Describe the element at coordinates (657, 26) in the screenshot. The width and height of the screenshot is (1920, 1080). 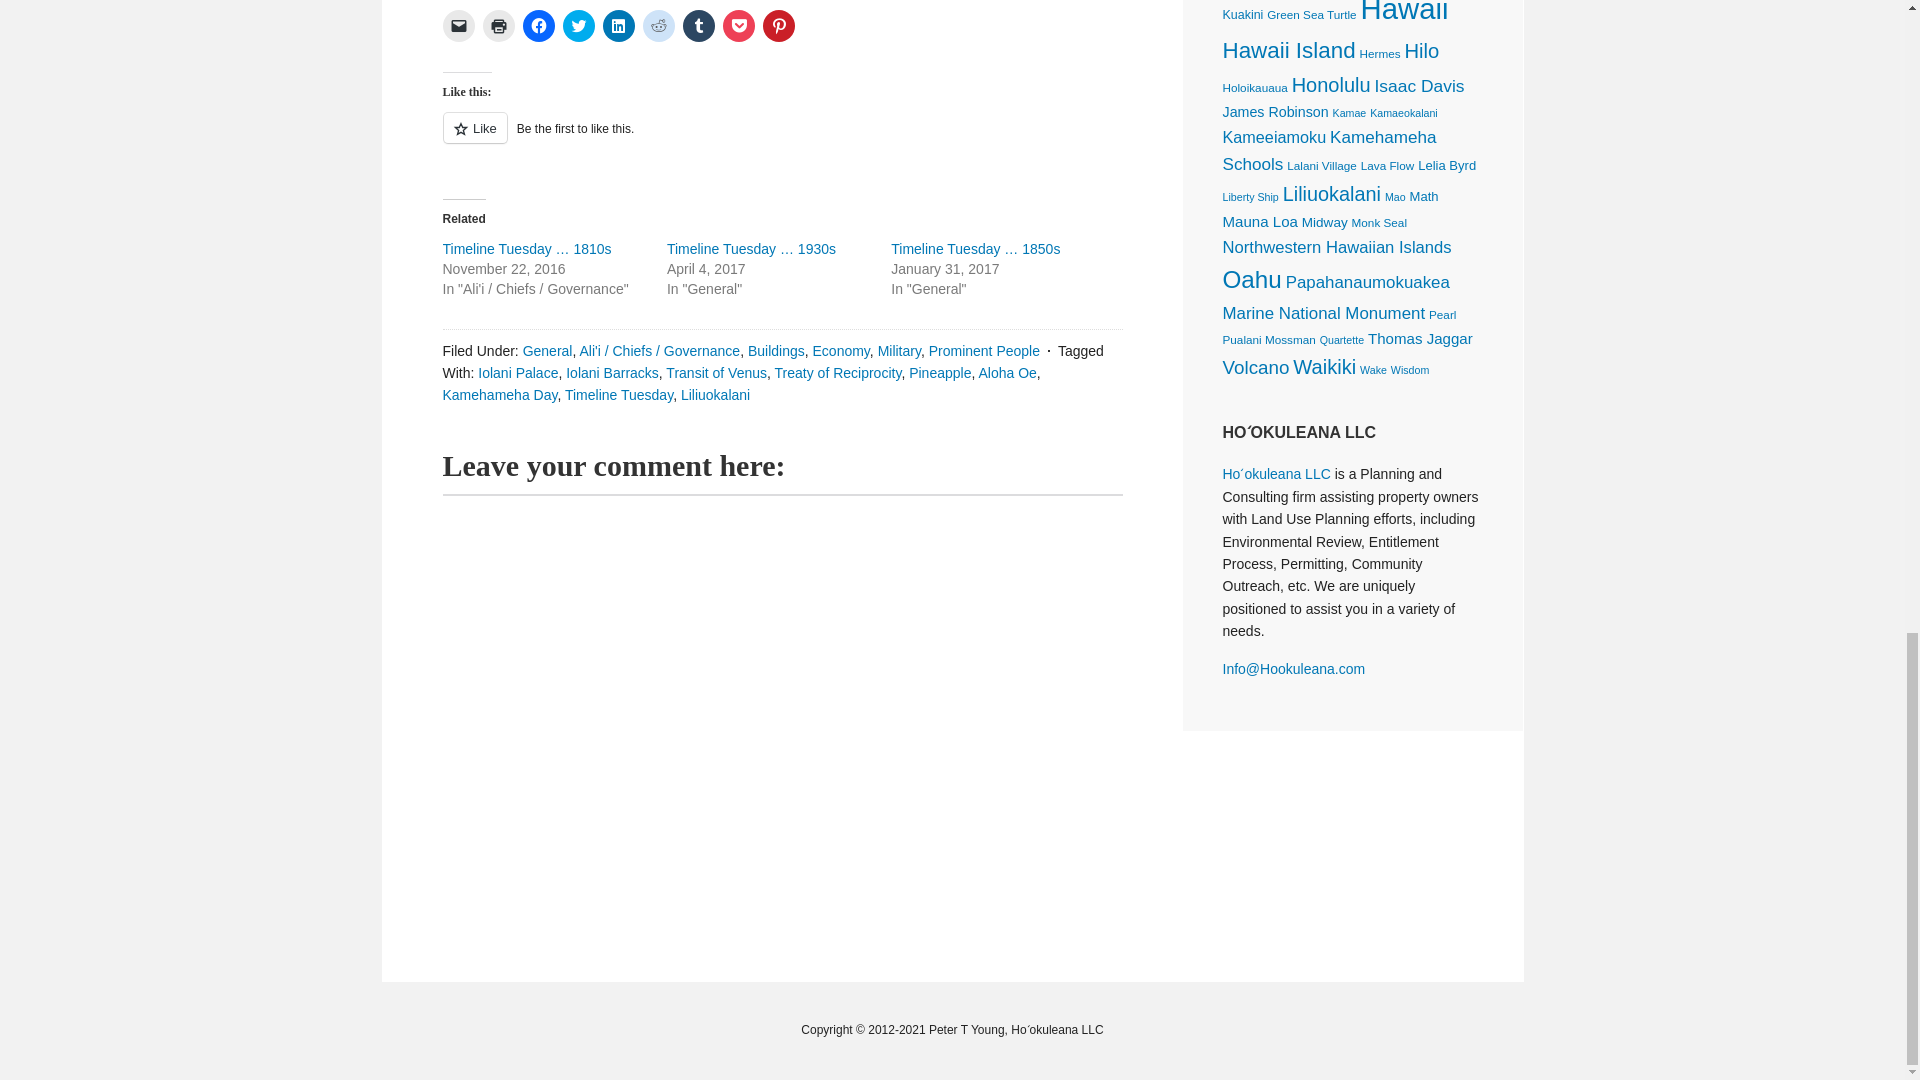
I see `Click to share on Reddit` at that location.